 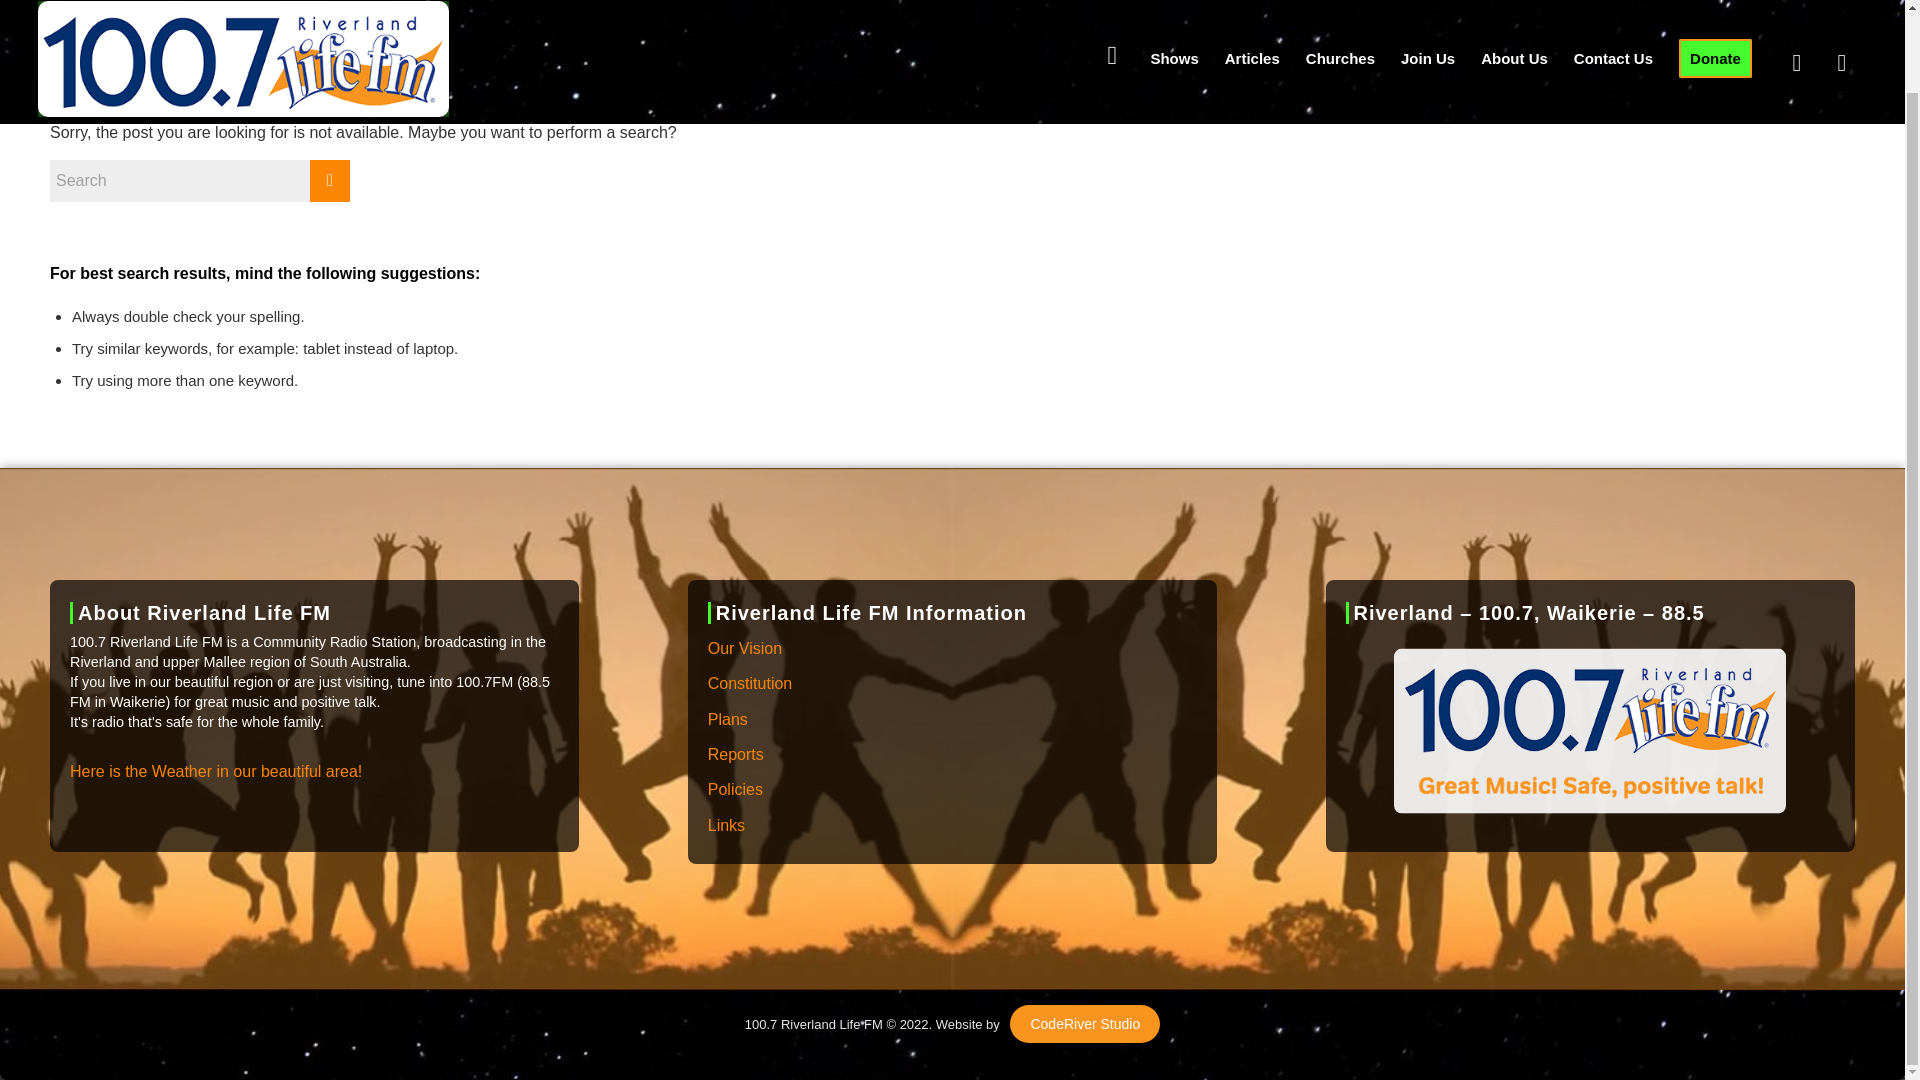 I want to click on About Us, so click(x=1514, y=15).